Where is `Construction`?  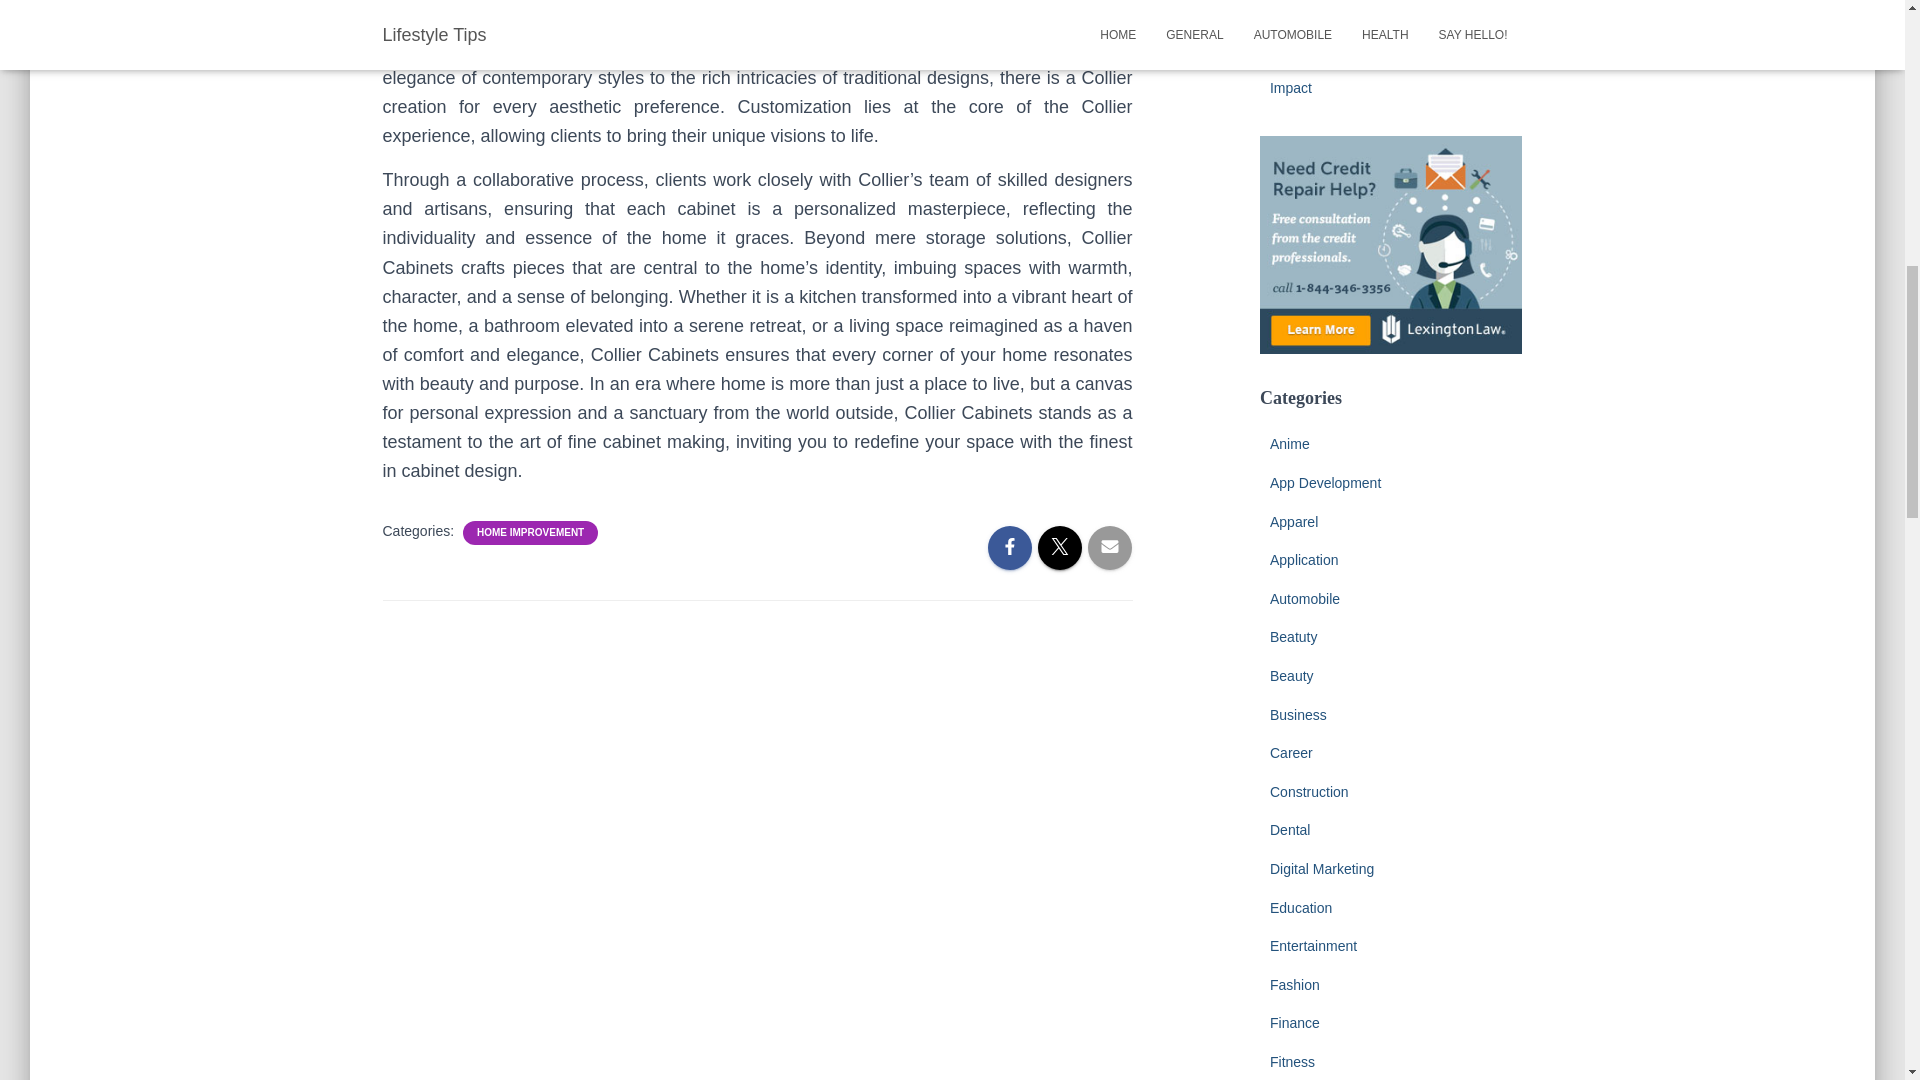
Construction is located at coordinates (1309, 792).